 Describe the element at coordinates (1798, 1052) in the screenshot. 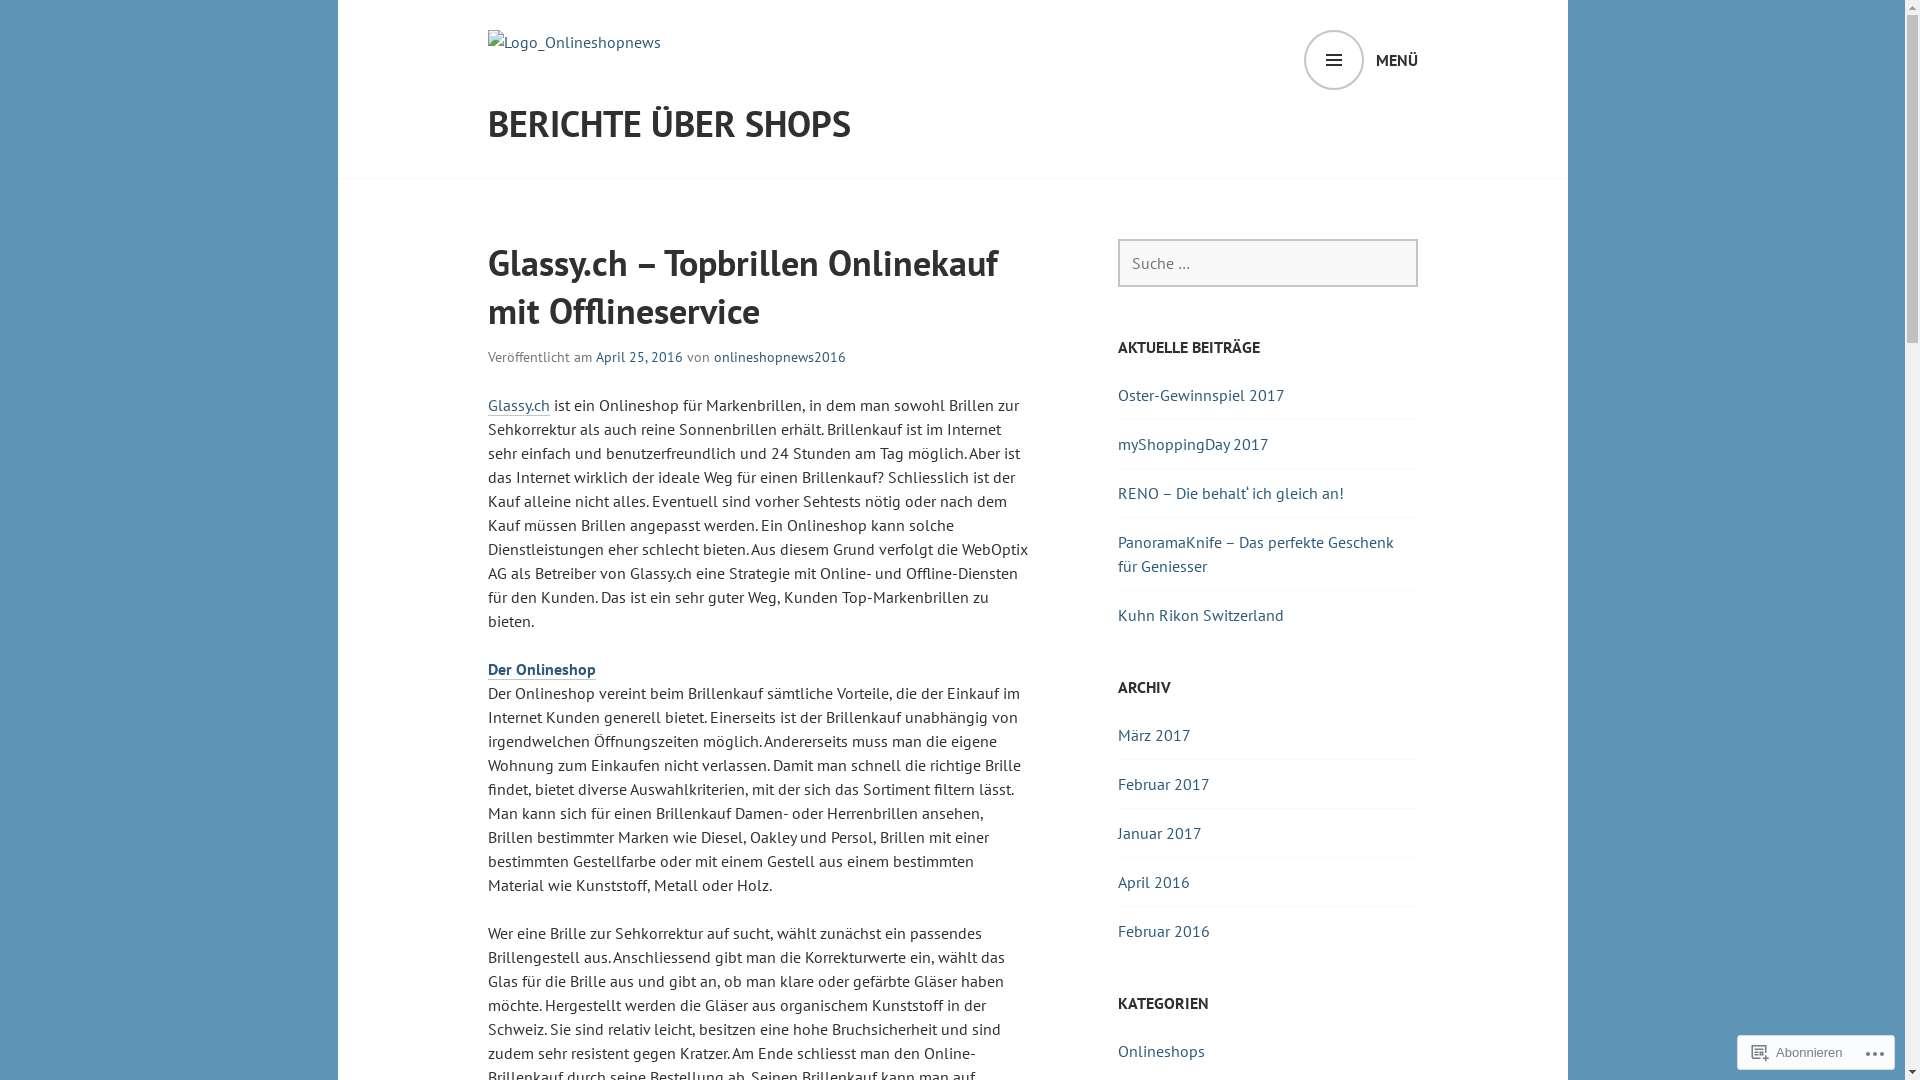

I see `Abonnieren` at that location.